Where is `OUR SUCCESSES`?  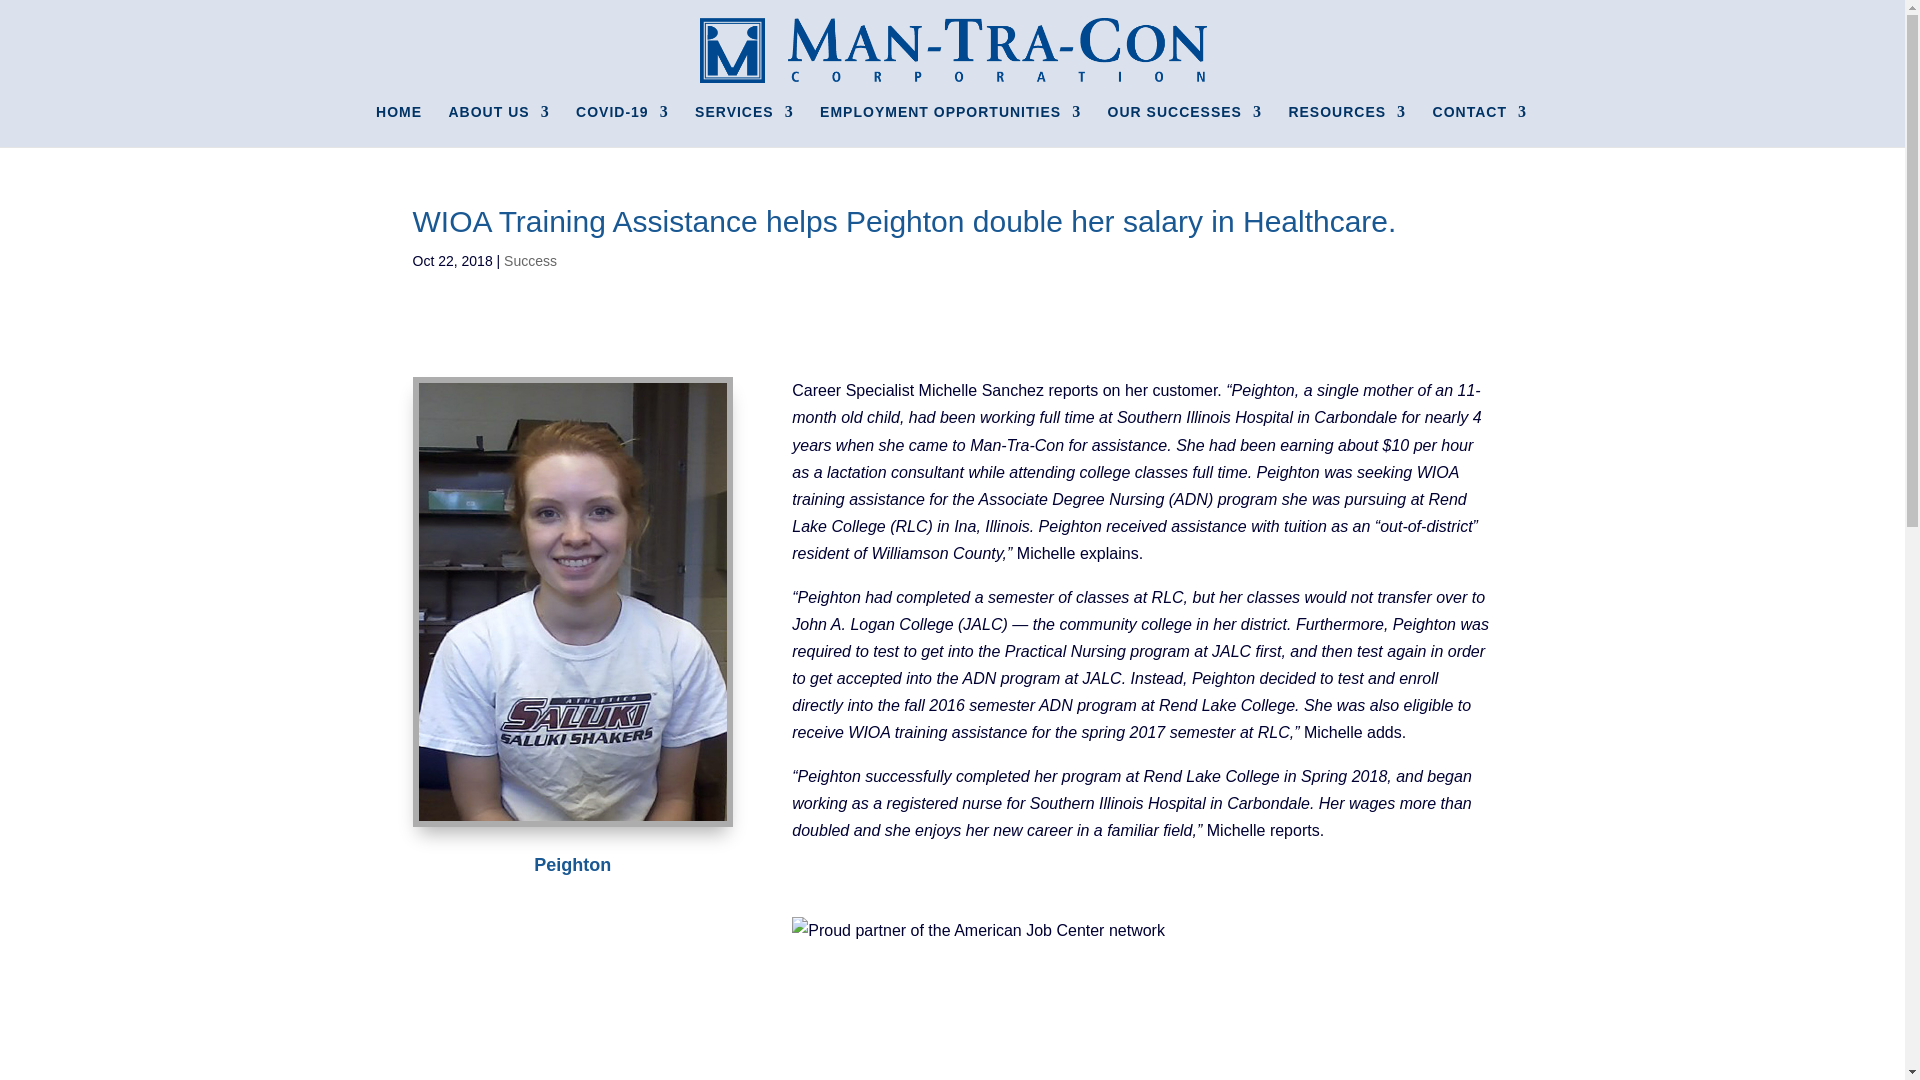 OUR SUCCESSES is located at coordinates (1184, 125).